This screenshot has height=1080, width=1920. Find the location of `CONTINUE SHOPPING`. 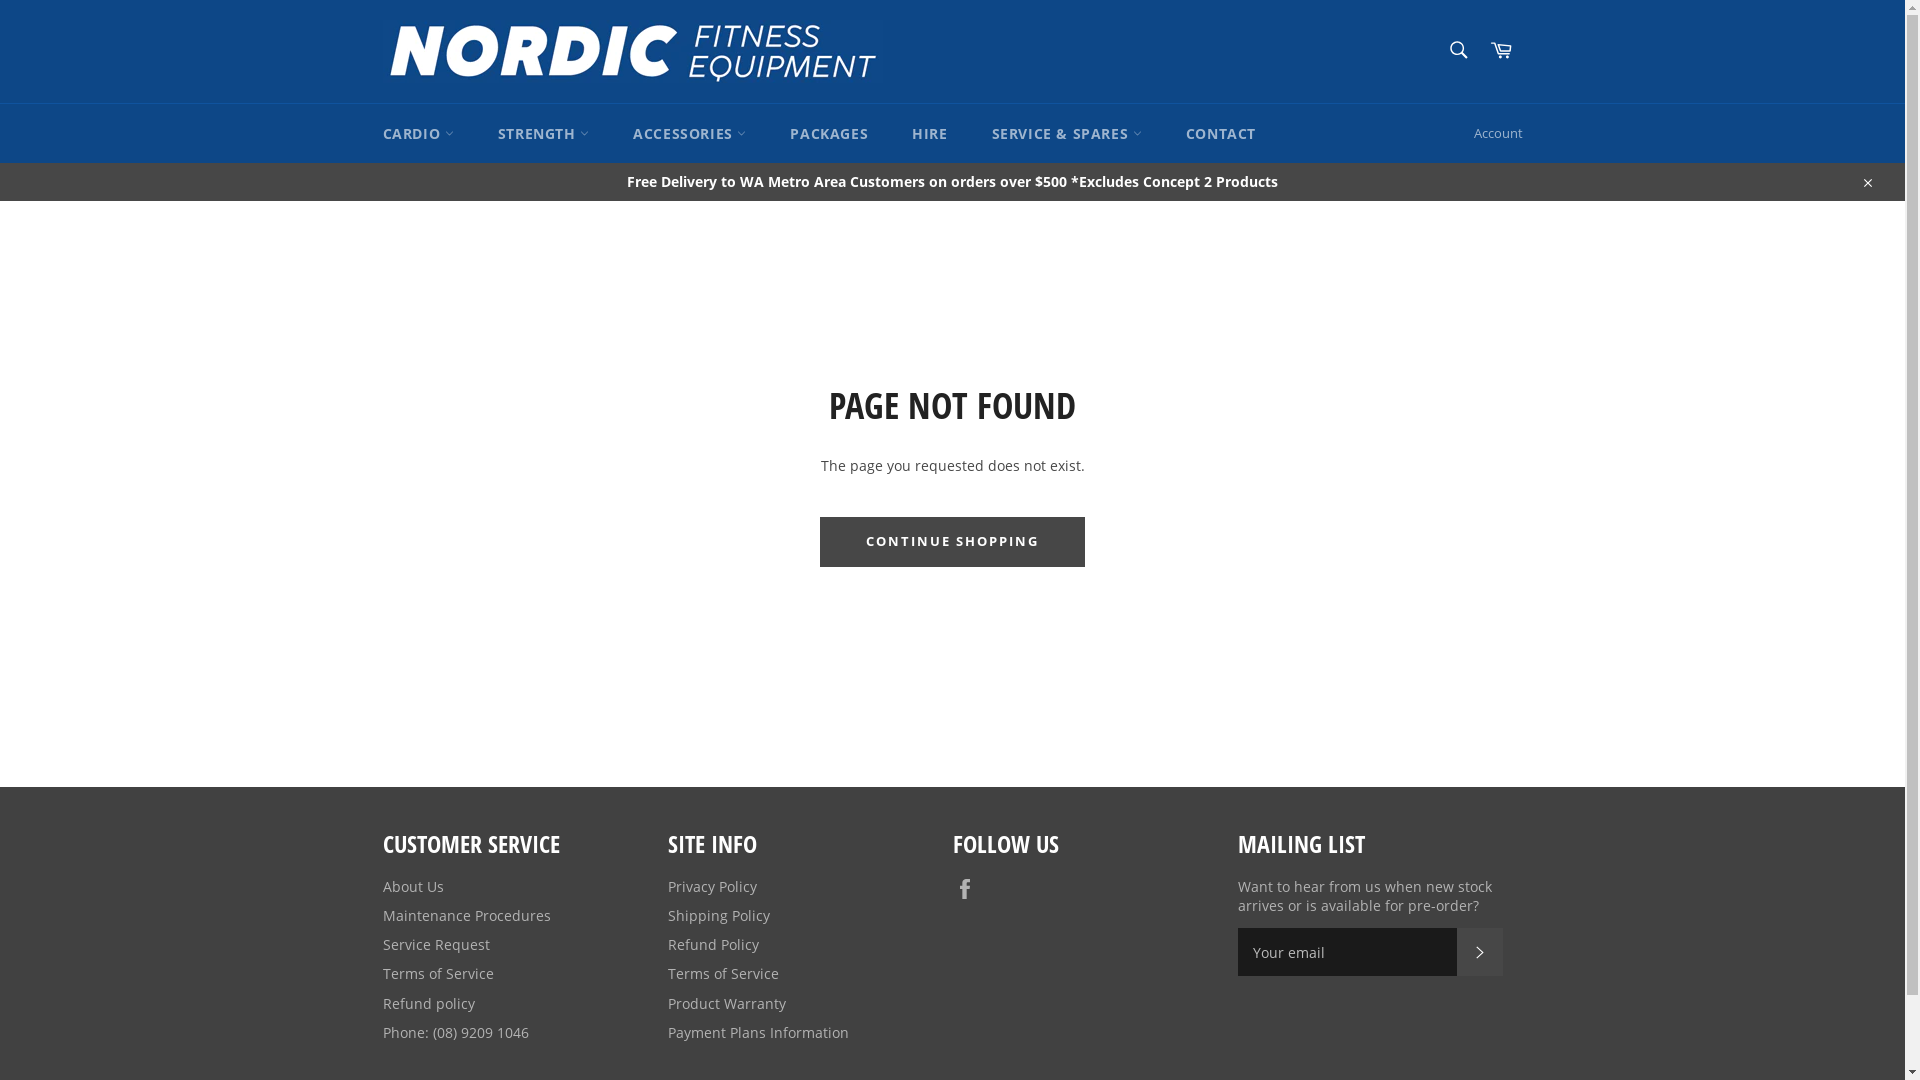

CONTINUE SHOPPING is located at coordinates (952, 542).